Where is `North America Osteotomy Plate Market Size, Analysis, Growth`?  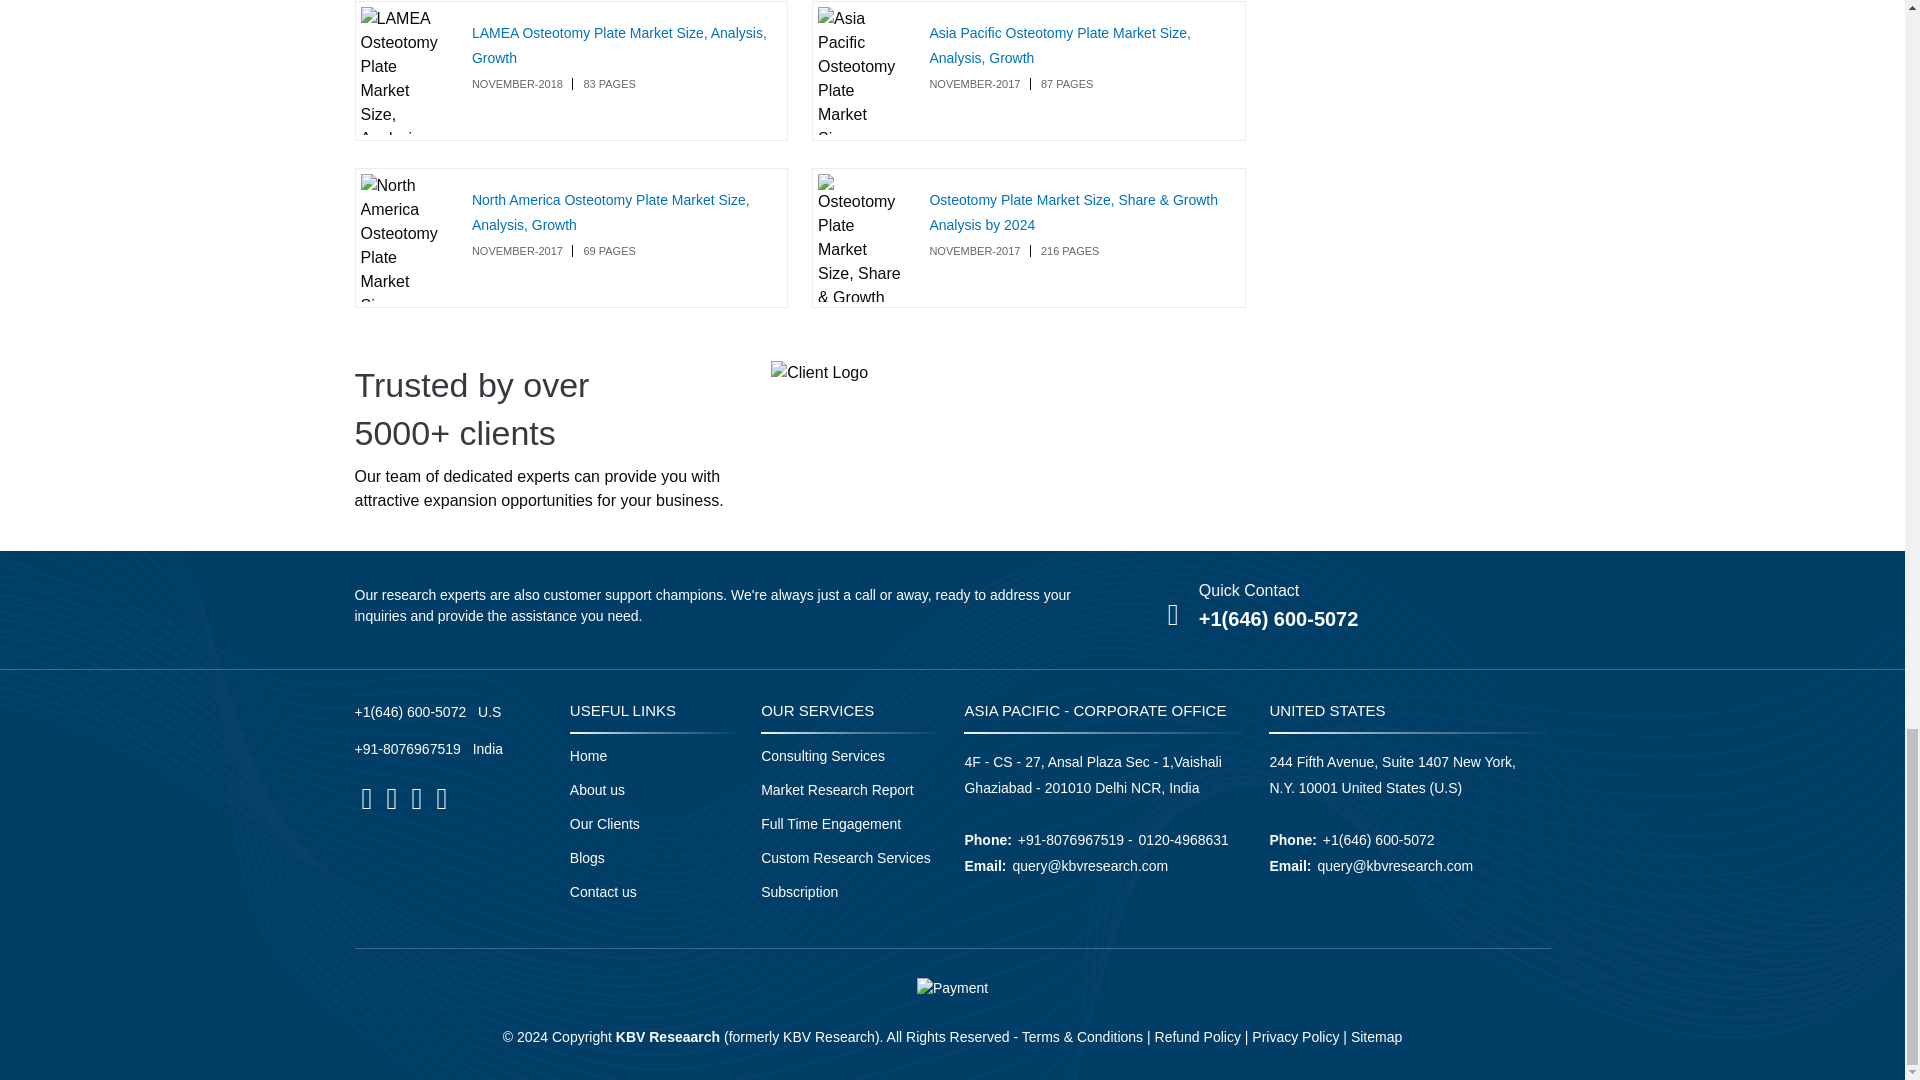 North America Osteotomy Plate Market Size, Analysis, Growth is located at coordinates (611, 212).